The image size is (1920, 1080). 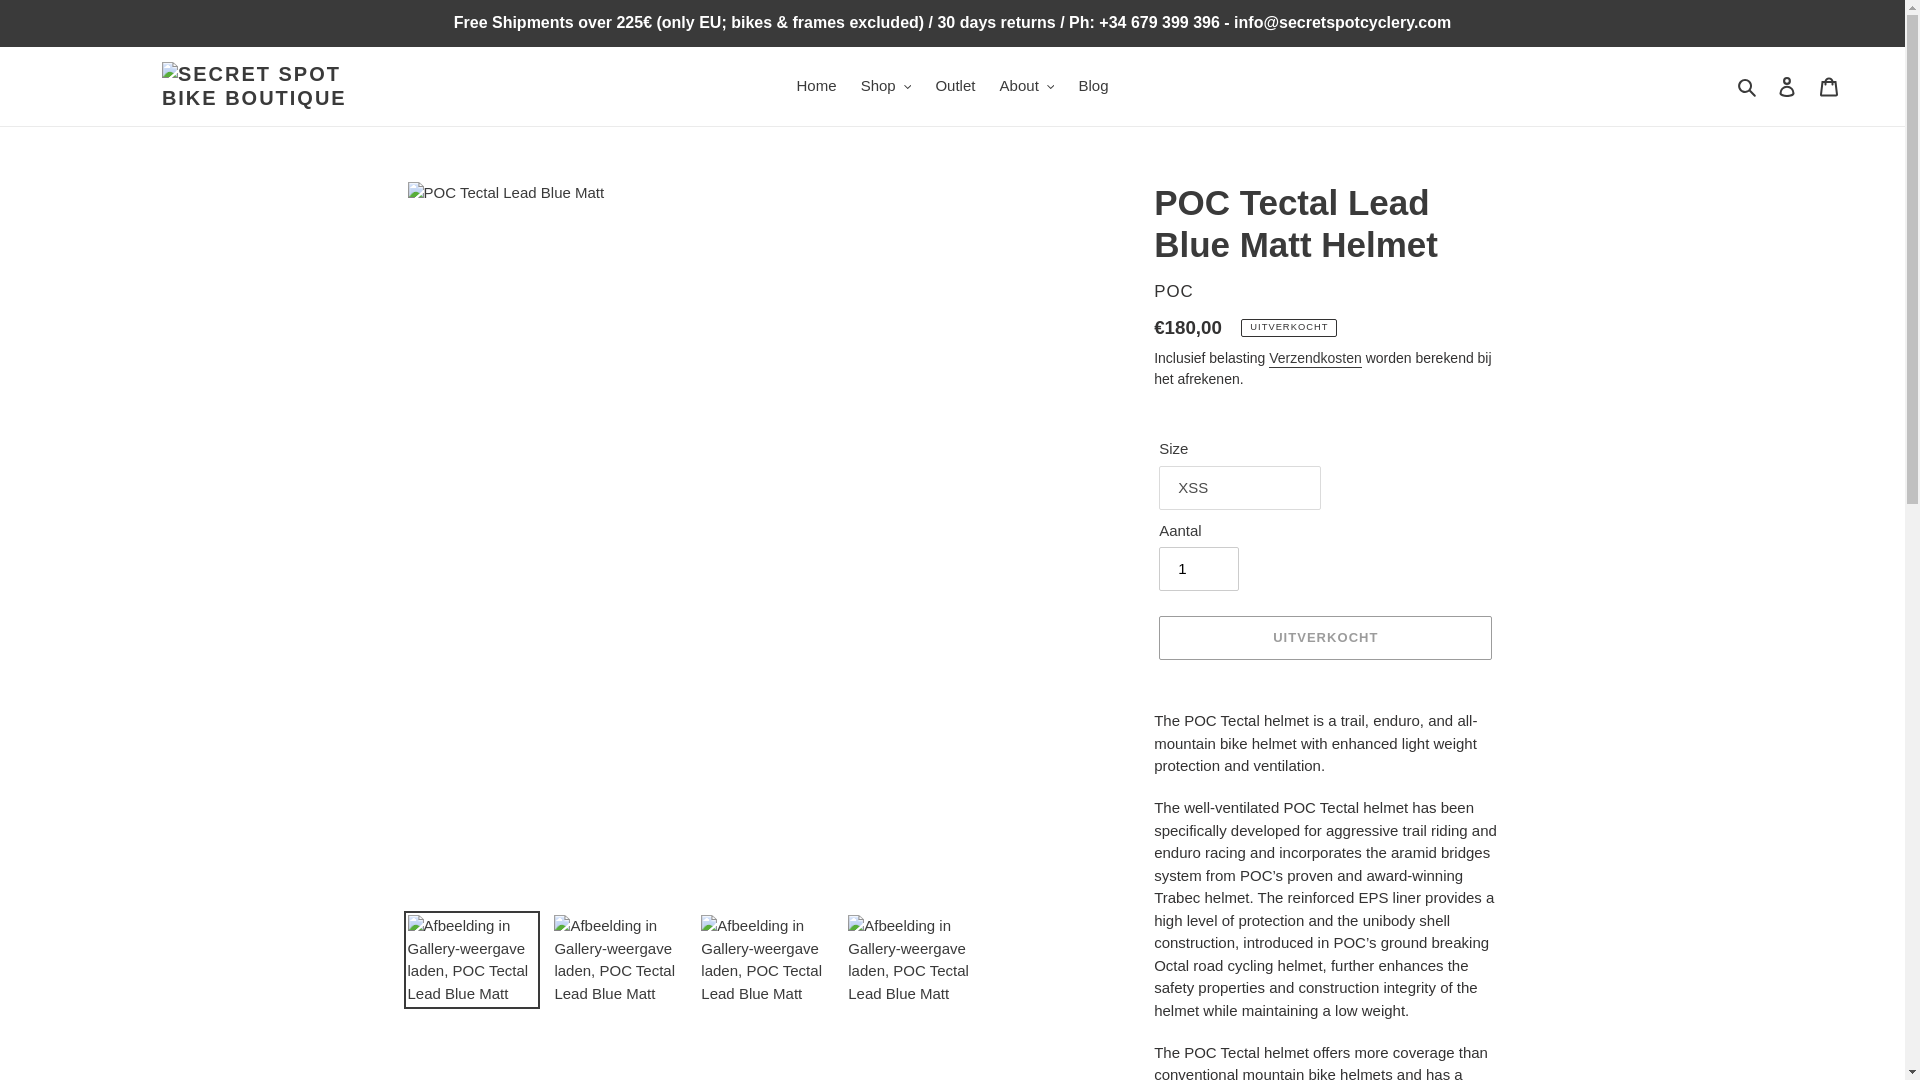 What do you see at coordinates (886, 86) in the screenshot?
I see `Shop` at bounding box center [886, 86].